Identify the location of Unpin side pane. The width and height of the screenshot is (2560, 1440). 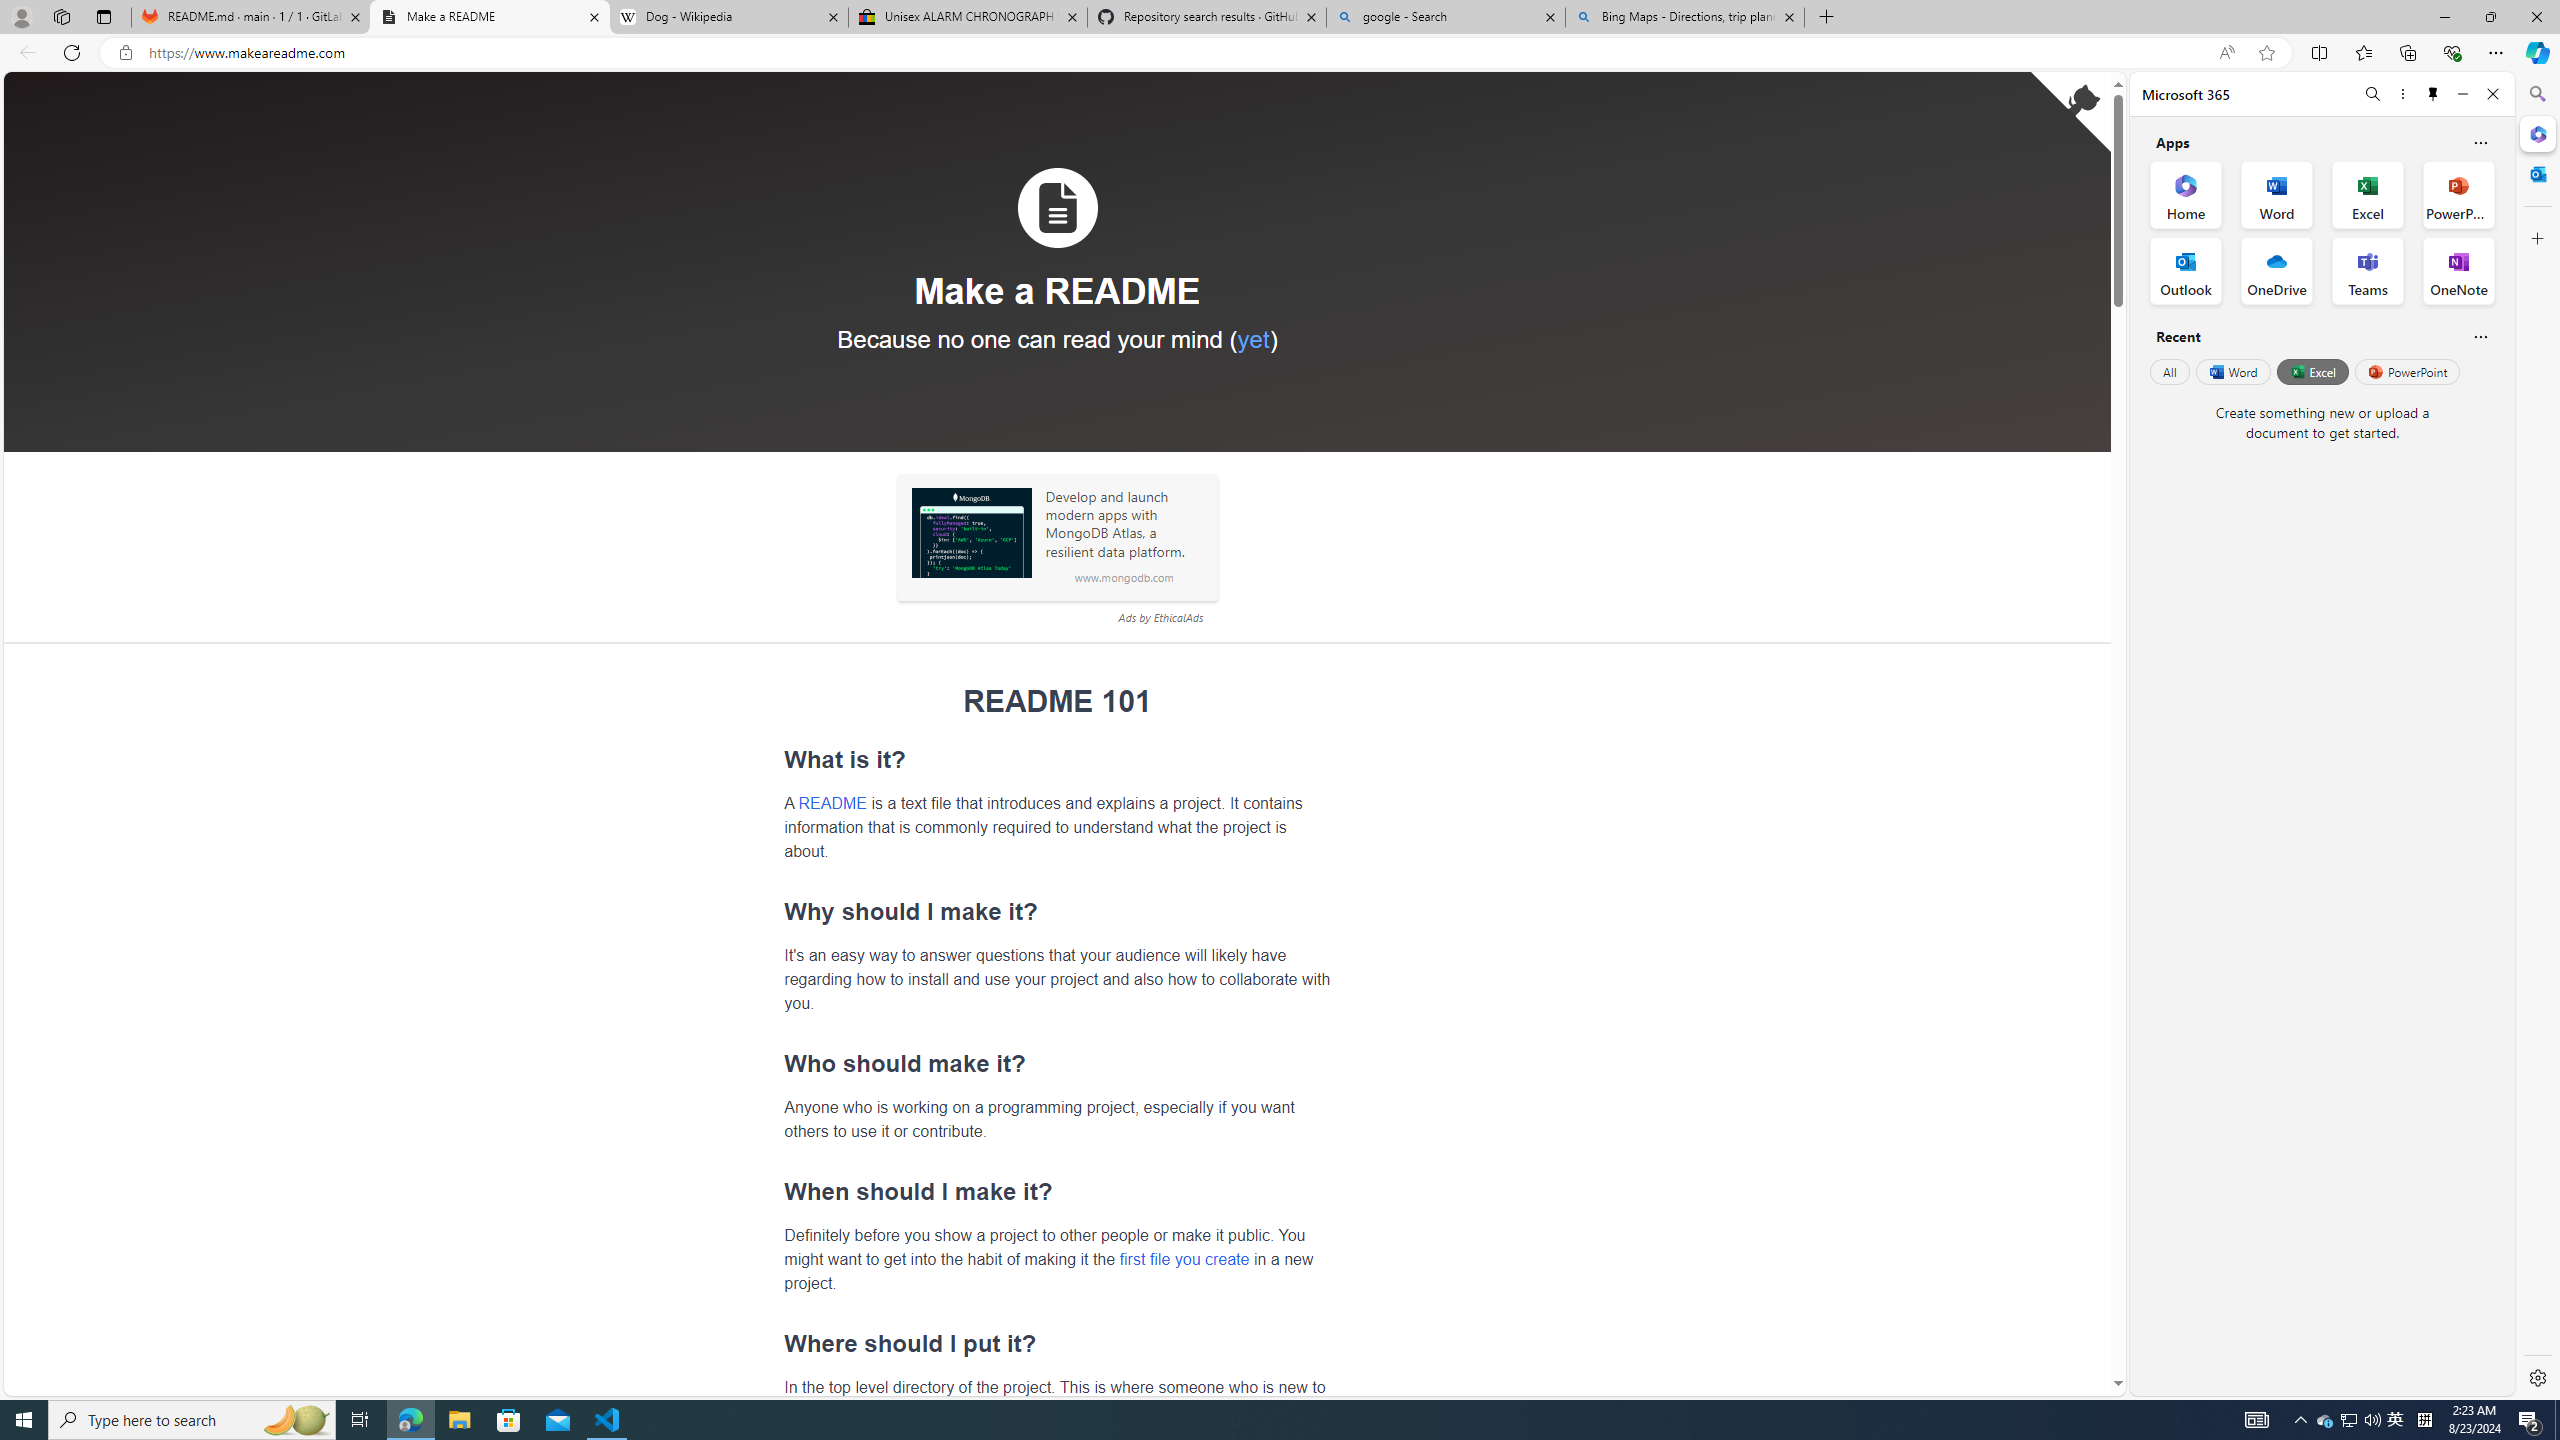
(2433, 94).